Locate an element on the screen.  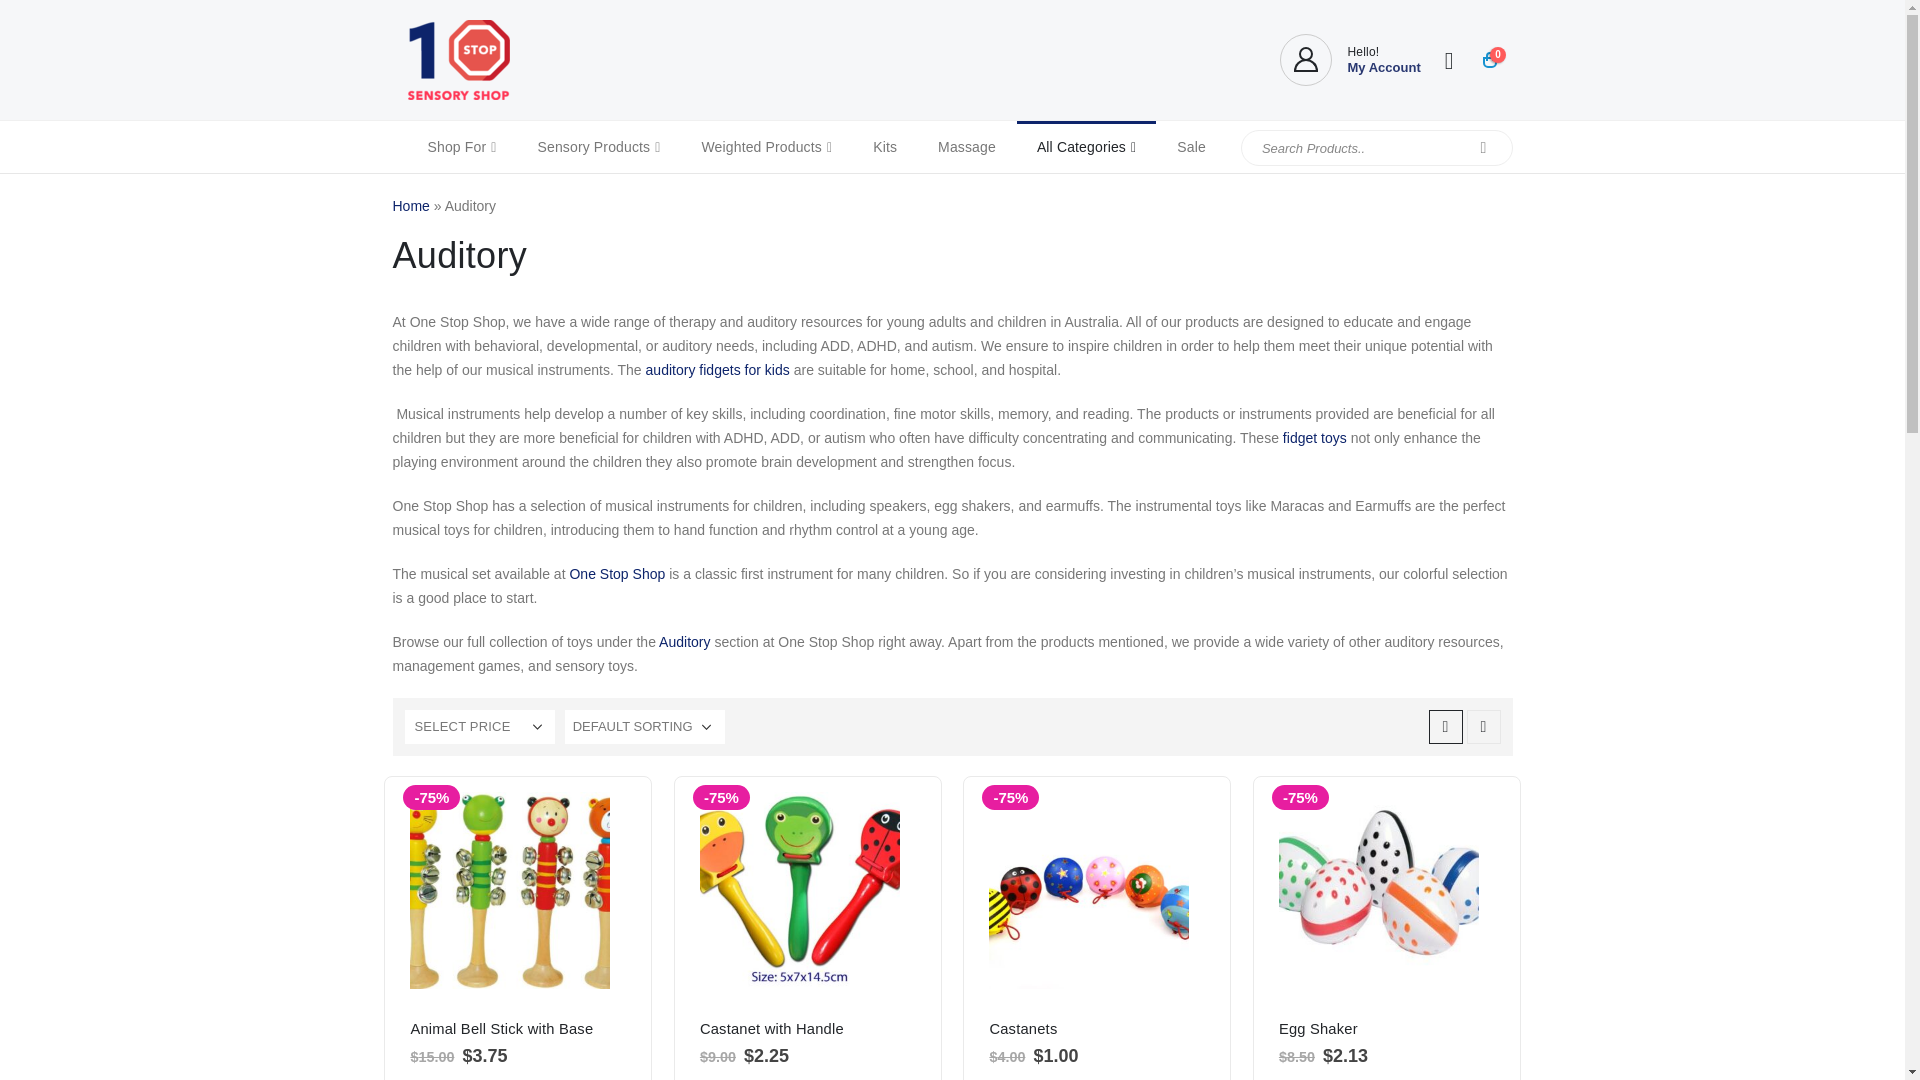
One Stop Shop is located at coordinates (616, 574).